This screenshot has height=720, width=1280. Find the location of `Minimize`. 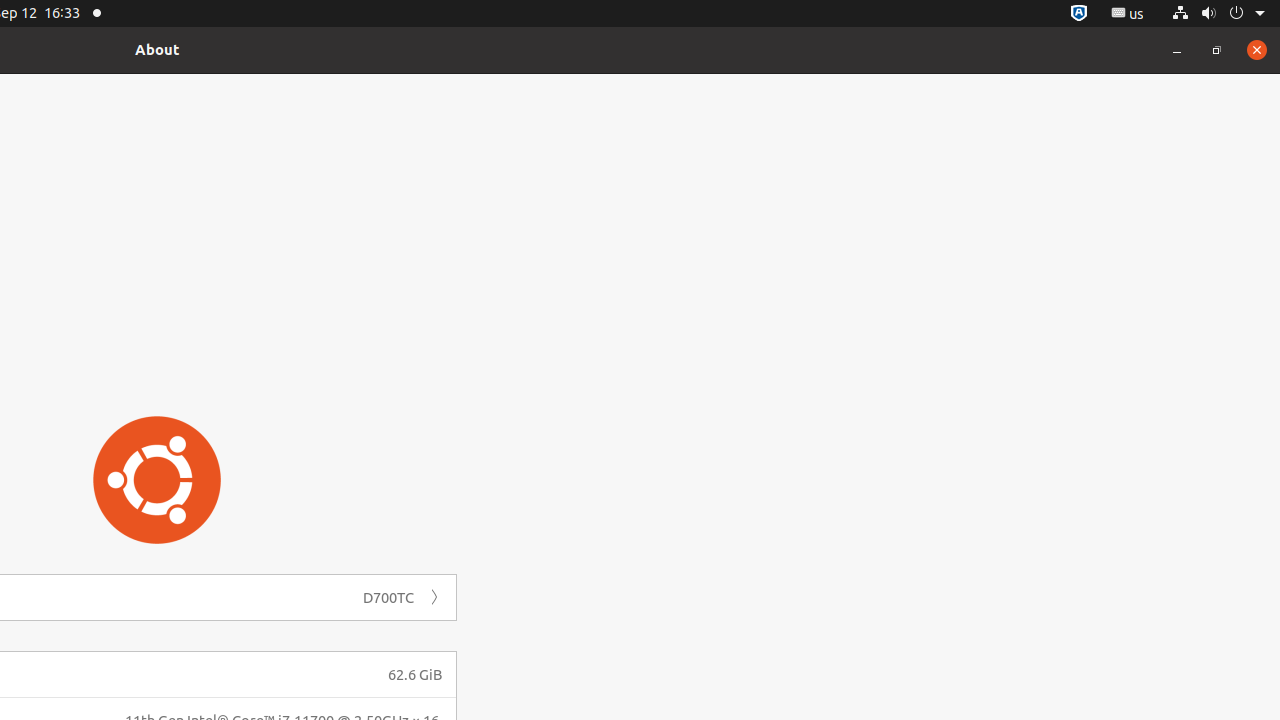

Minimize is located at coordinates (1177, 50).